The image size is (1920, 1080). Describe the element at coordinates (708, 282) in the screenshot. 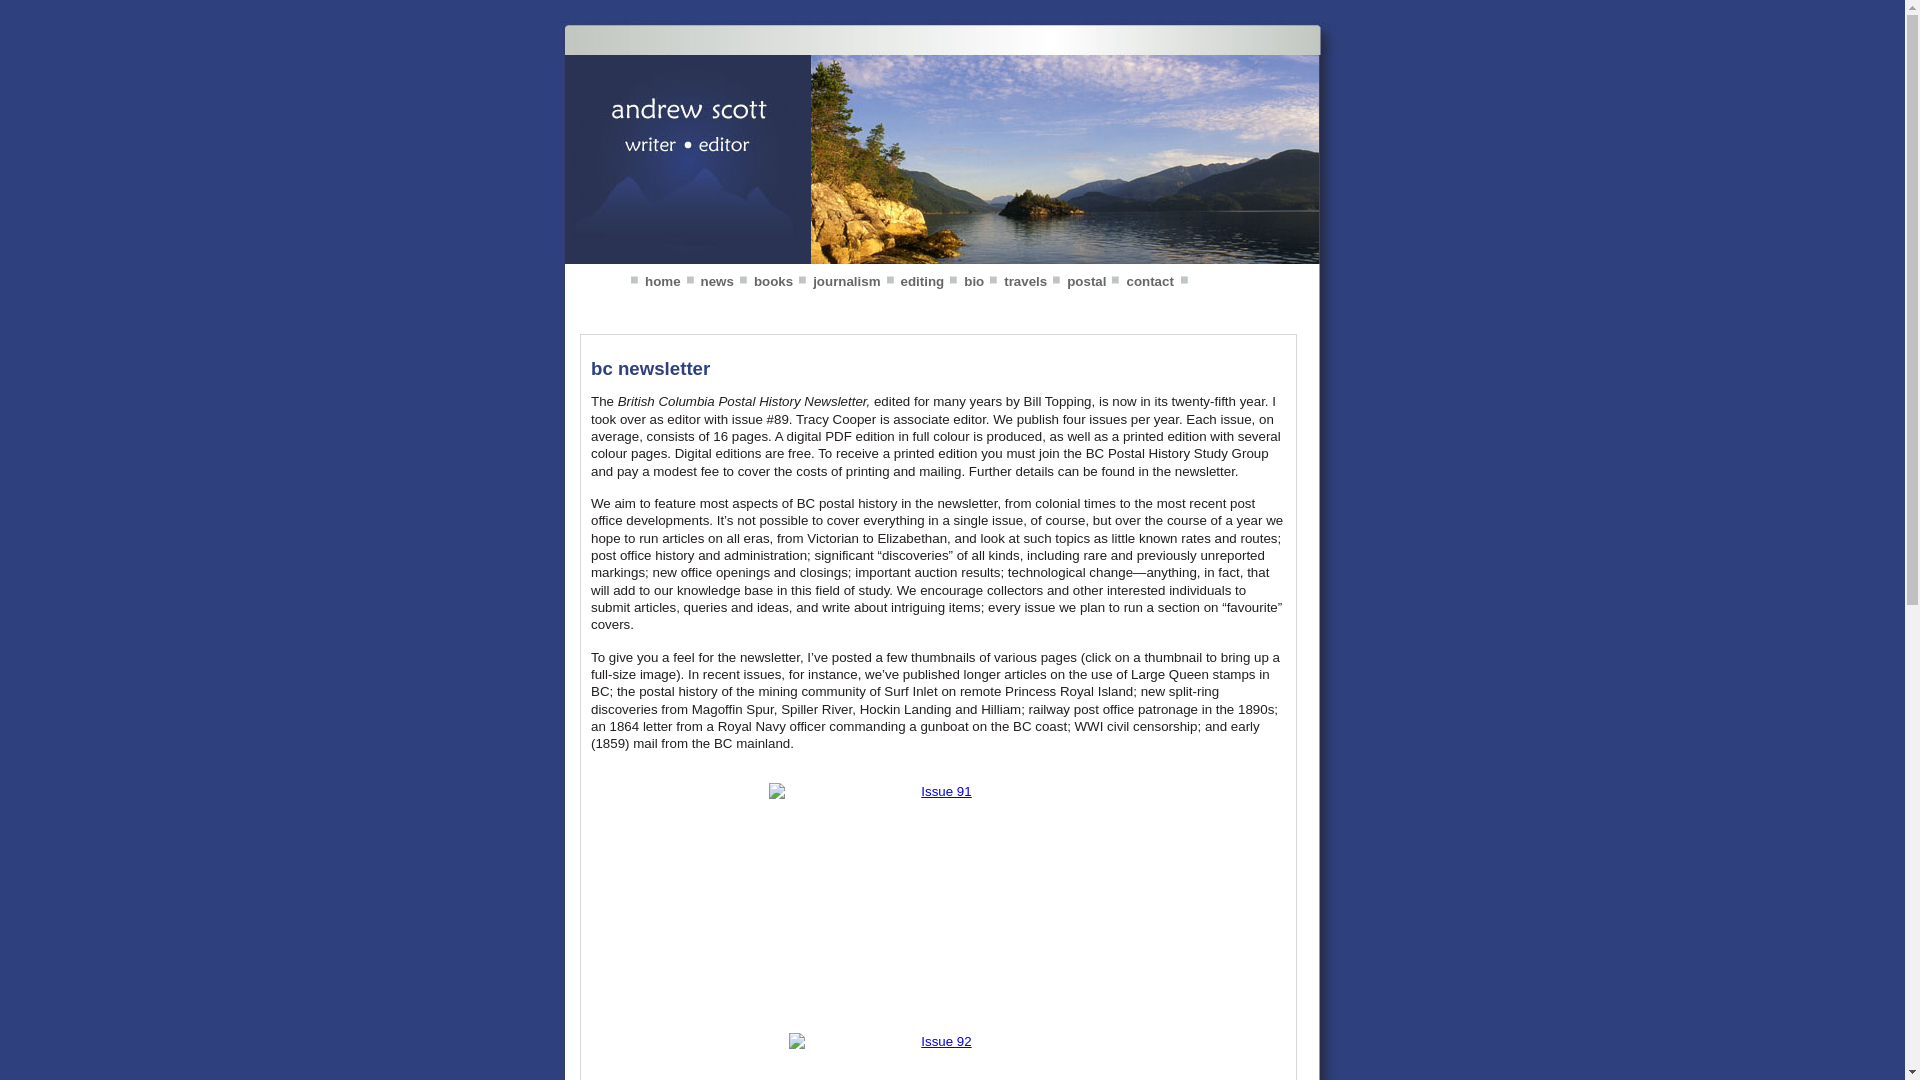

I see `news` at that location.